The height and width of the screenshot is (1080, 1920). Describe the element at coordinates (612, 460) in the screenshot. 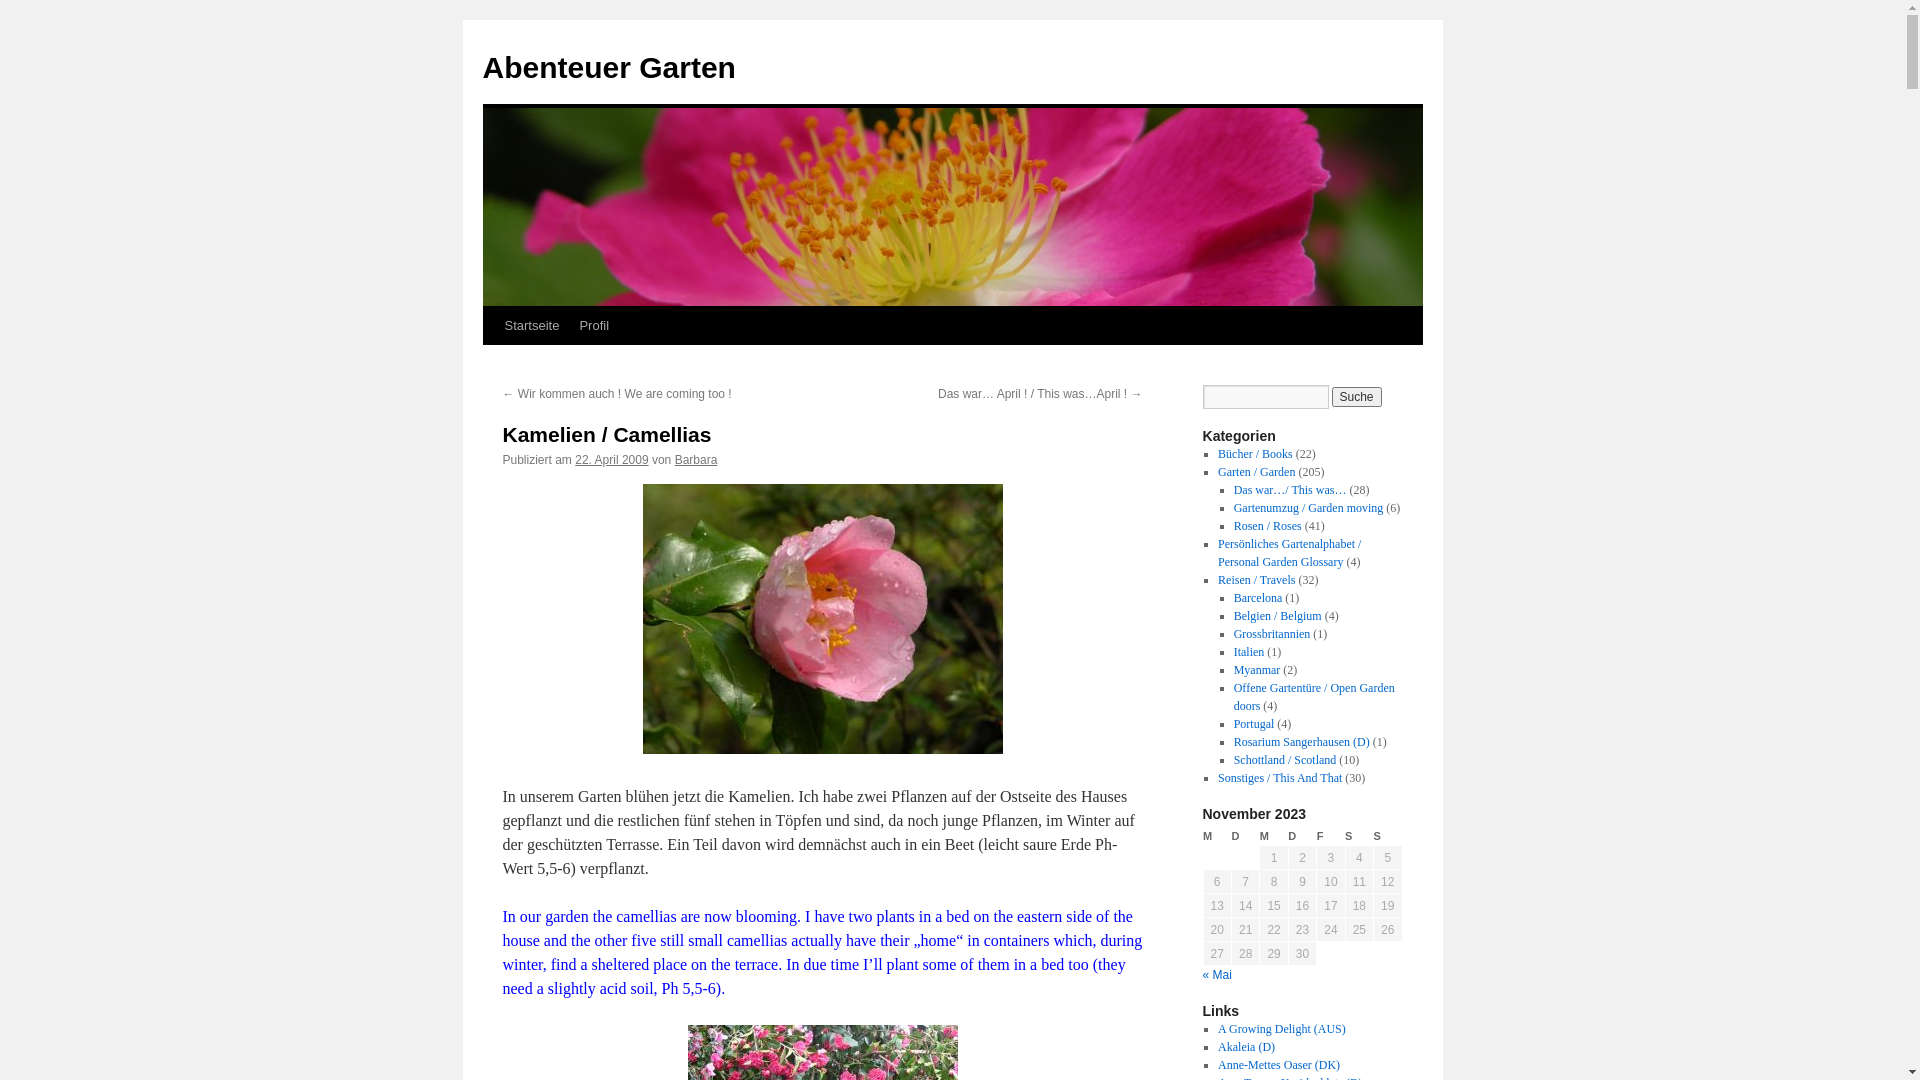

I see `22. April 2009` at that location.